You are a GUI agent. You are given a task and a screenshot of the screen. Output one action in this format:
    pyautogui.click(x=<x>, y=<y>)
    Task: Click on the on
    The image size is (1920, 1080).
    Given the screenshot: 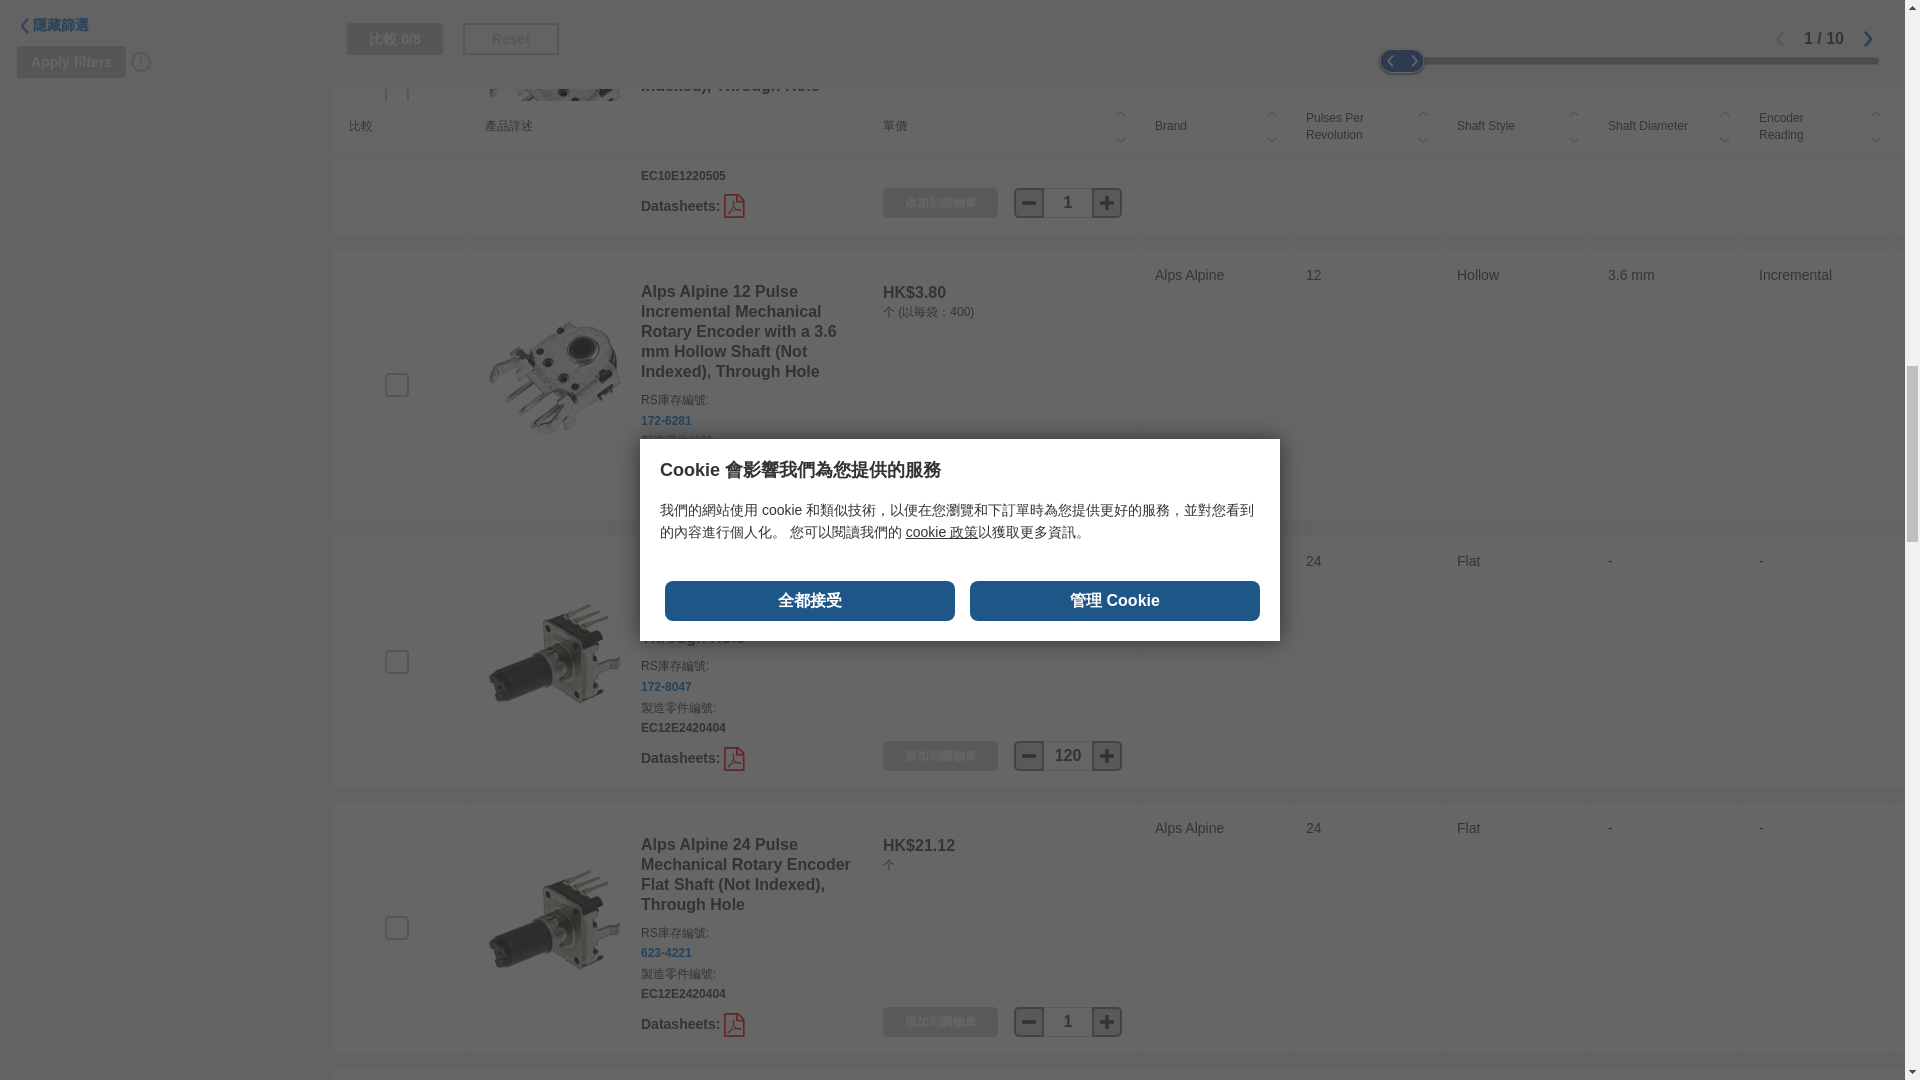 What is the action you would take?
    pyautogui.click(x=396, y=927)
    